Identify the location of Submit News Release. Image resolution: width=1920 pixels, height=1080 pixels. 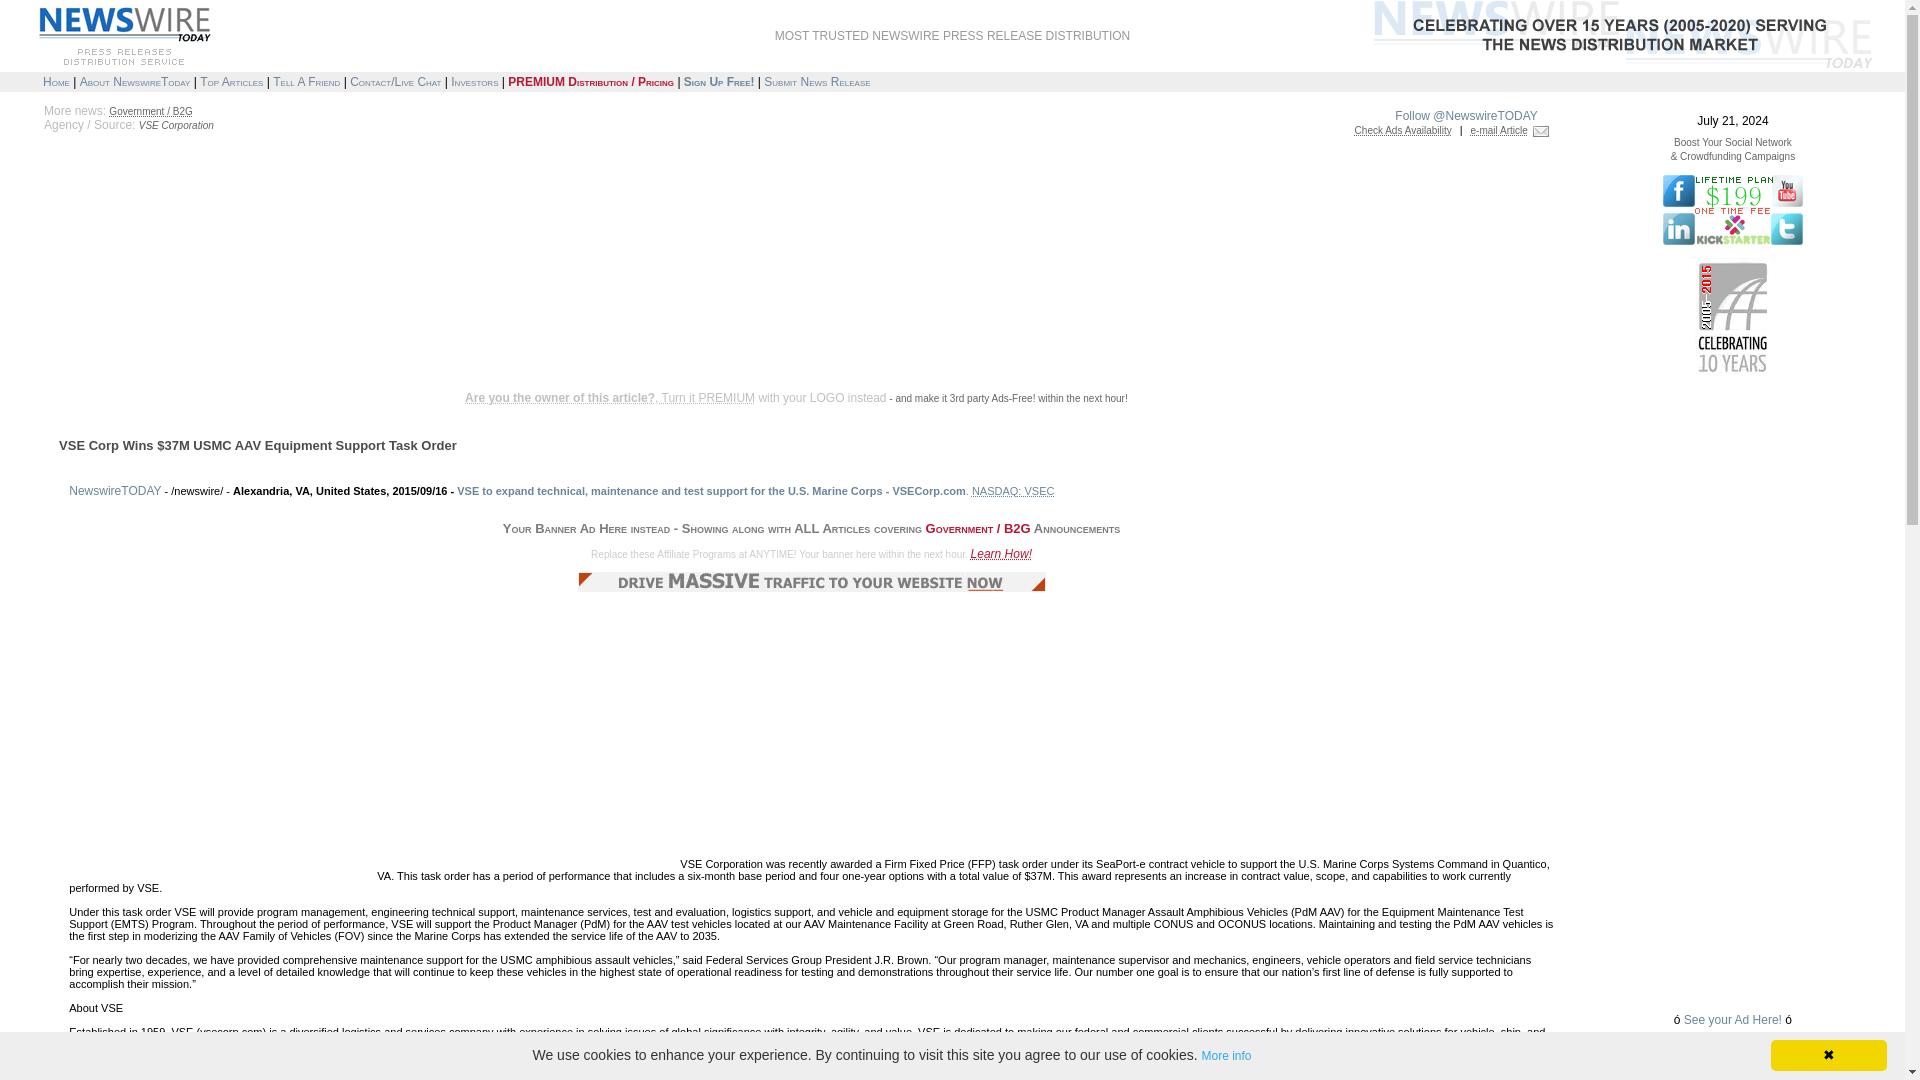
(816, 81).